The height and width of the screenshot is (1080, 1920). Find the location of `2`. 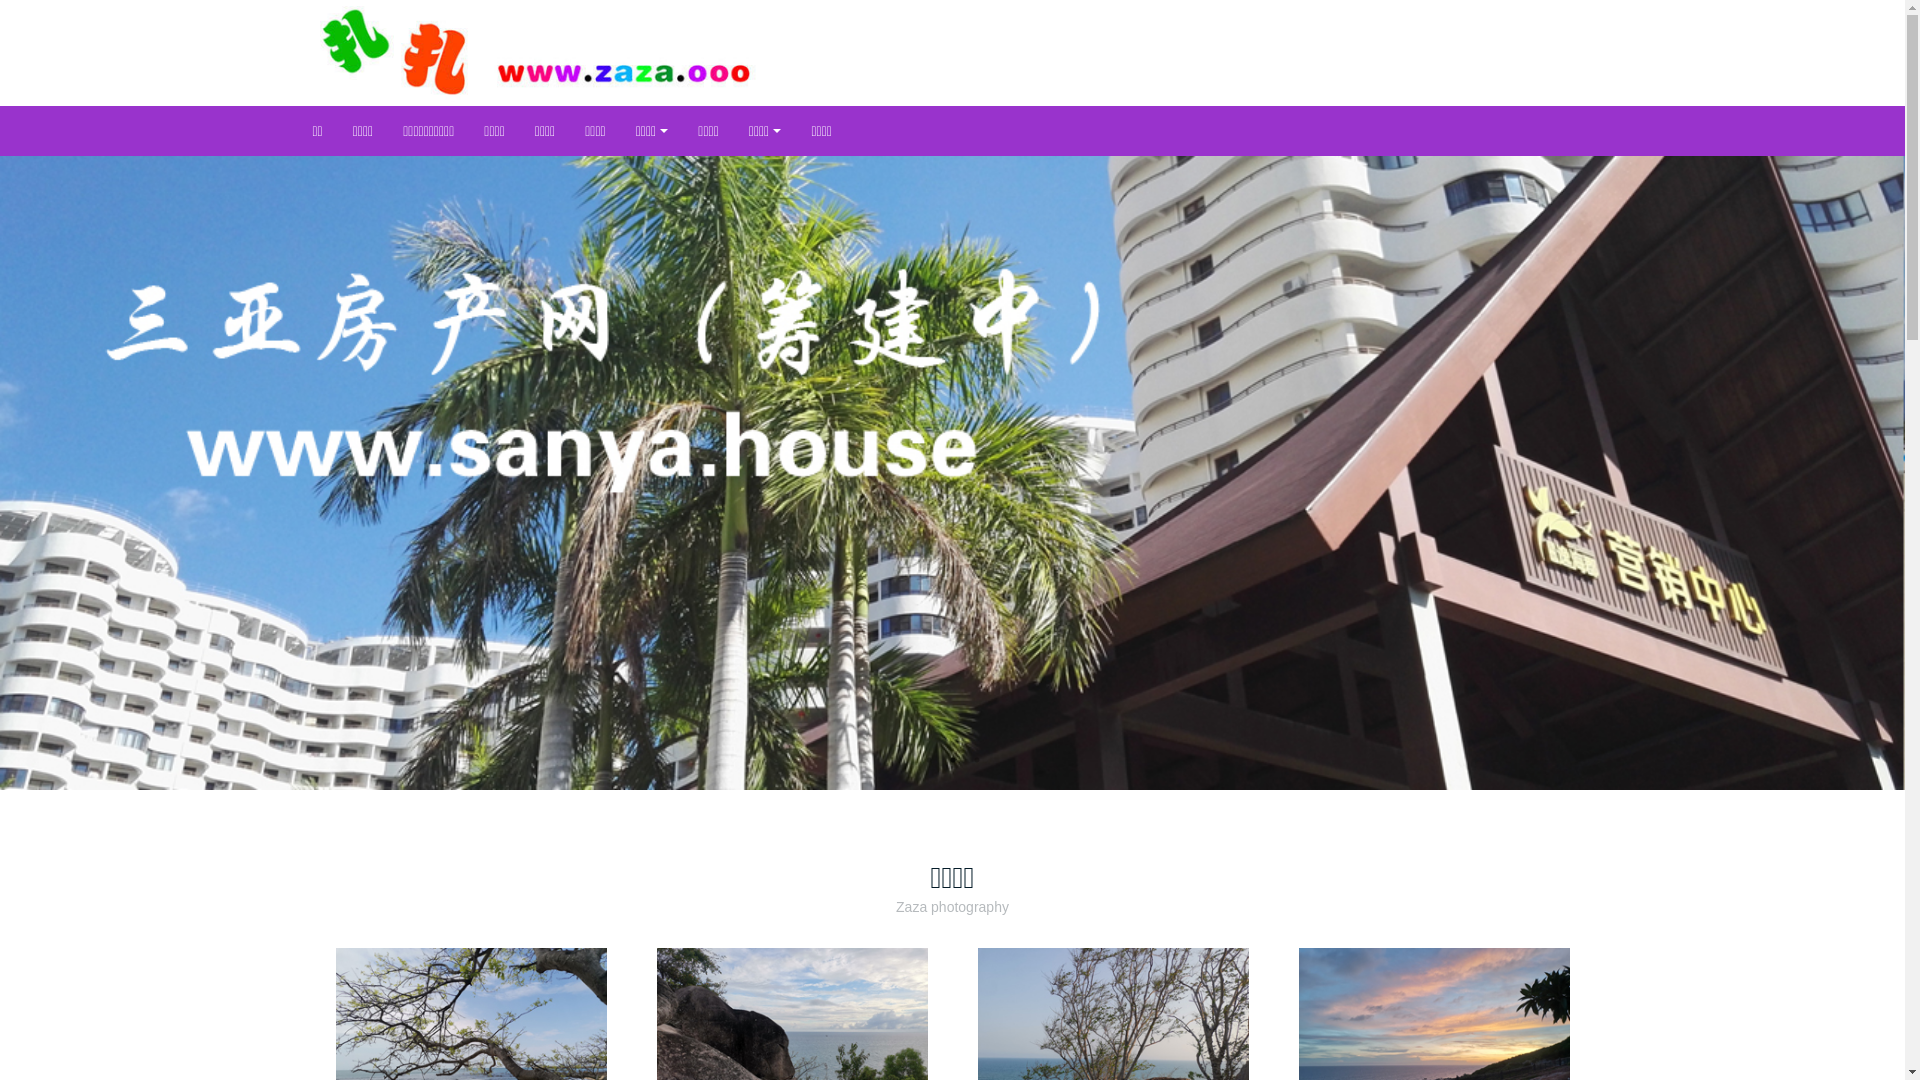

2 is located at coordinates (952, 760).